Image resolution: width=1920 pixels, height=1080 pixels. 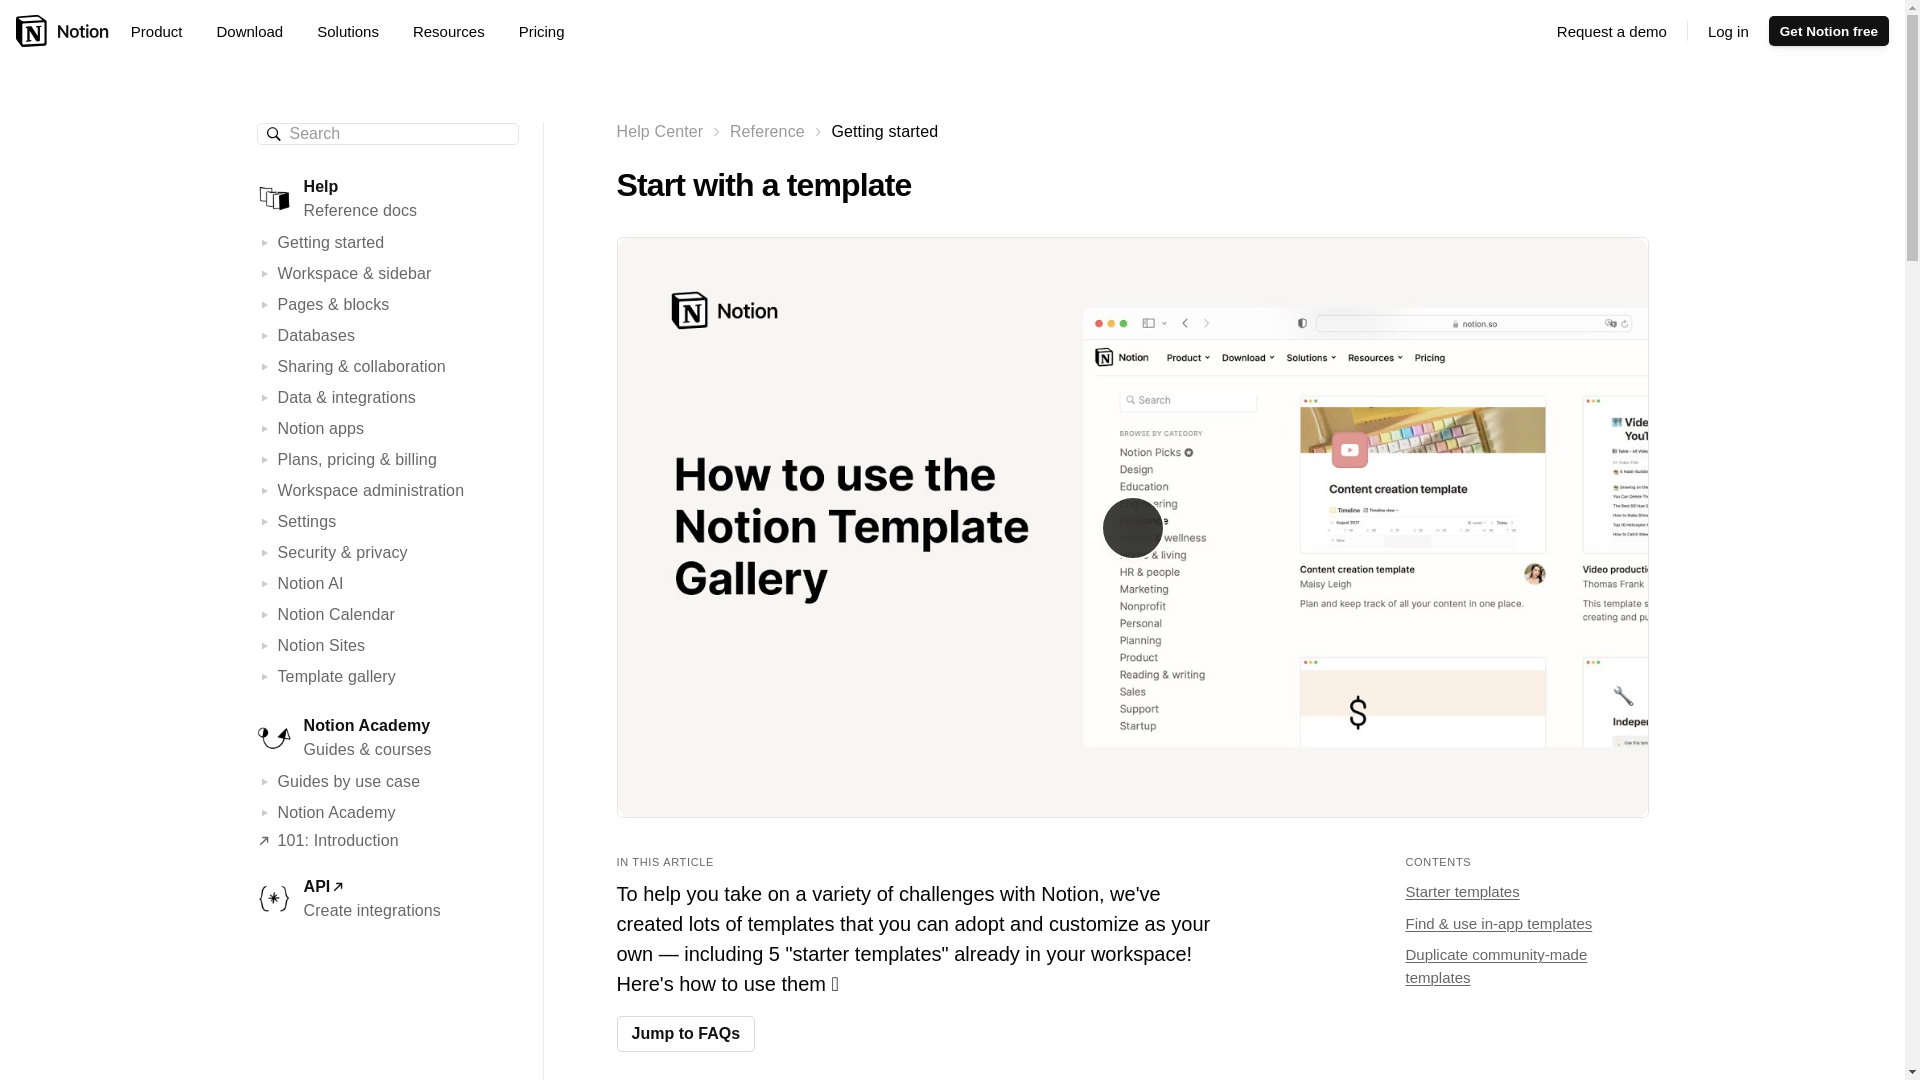 I want to click on Solutions, so click(x=355, y=31).